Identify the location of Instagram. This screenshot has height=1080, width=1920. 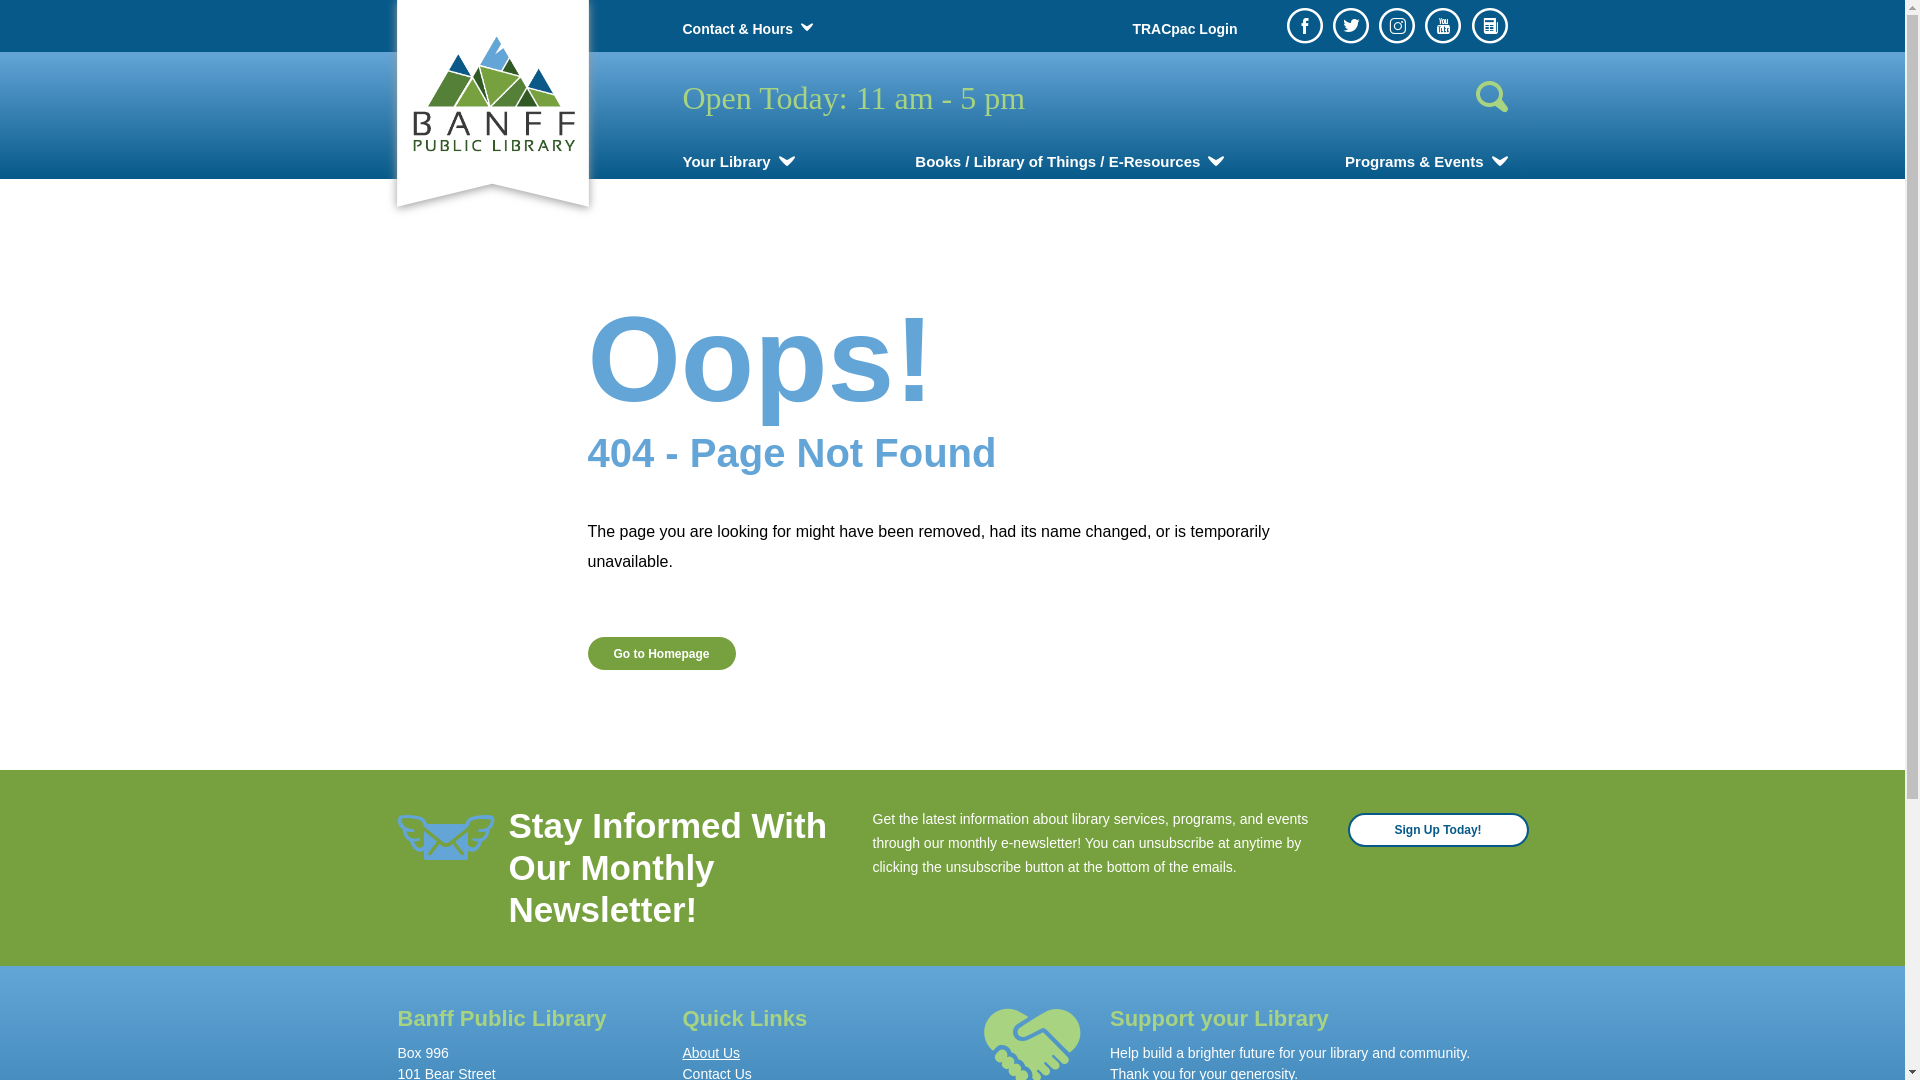
(1397, 26).